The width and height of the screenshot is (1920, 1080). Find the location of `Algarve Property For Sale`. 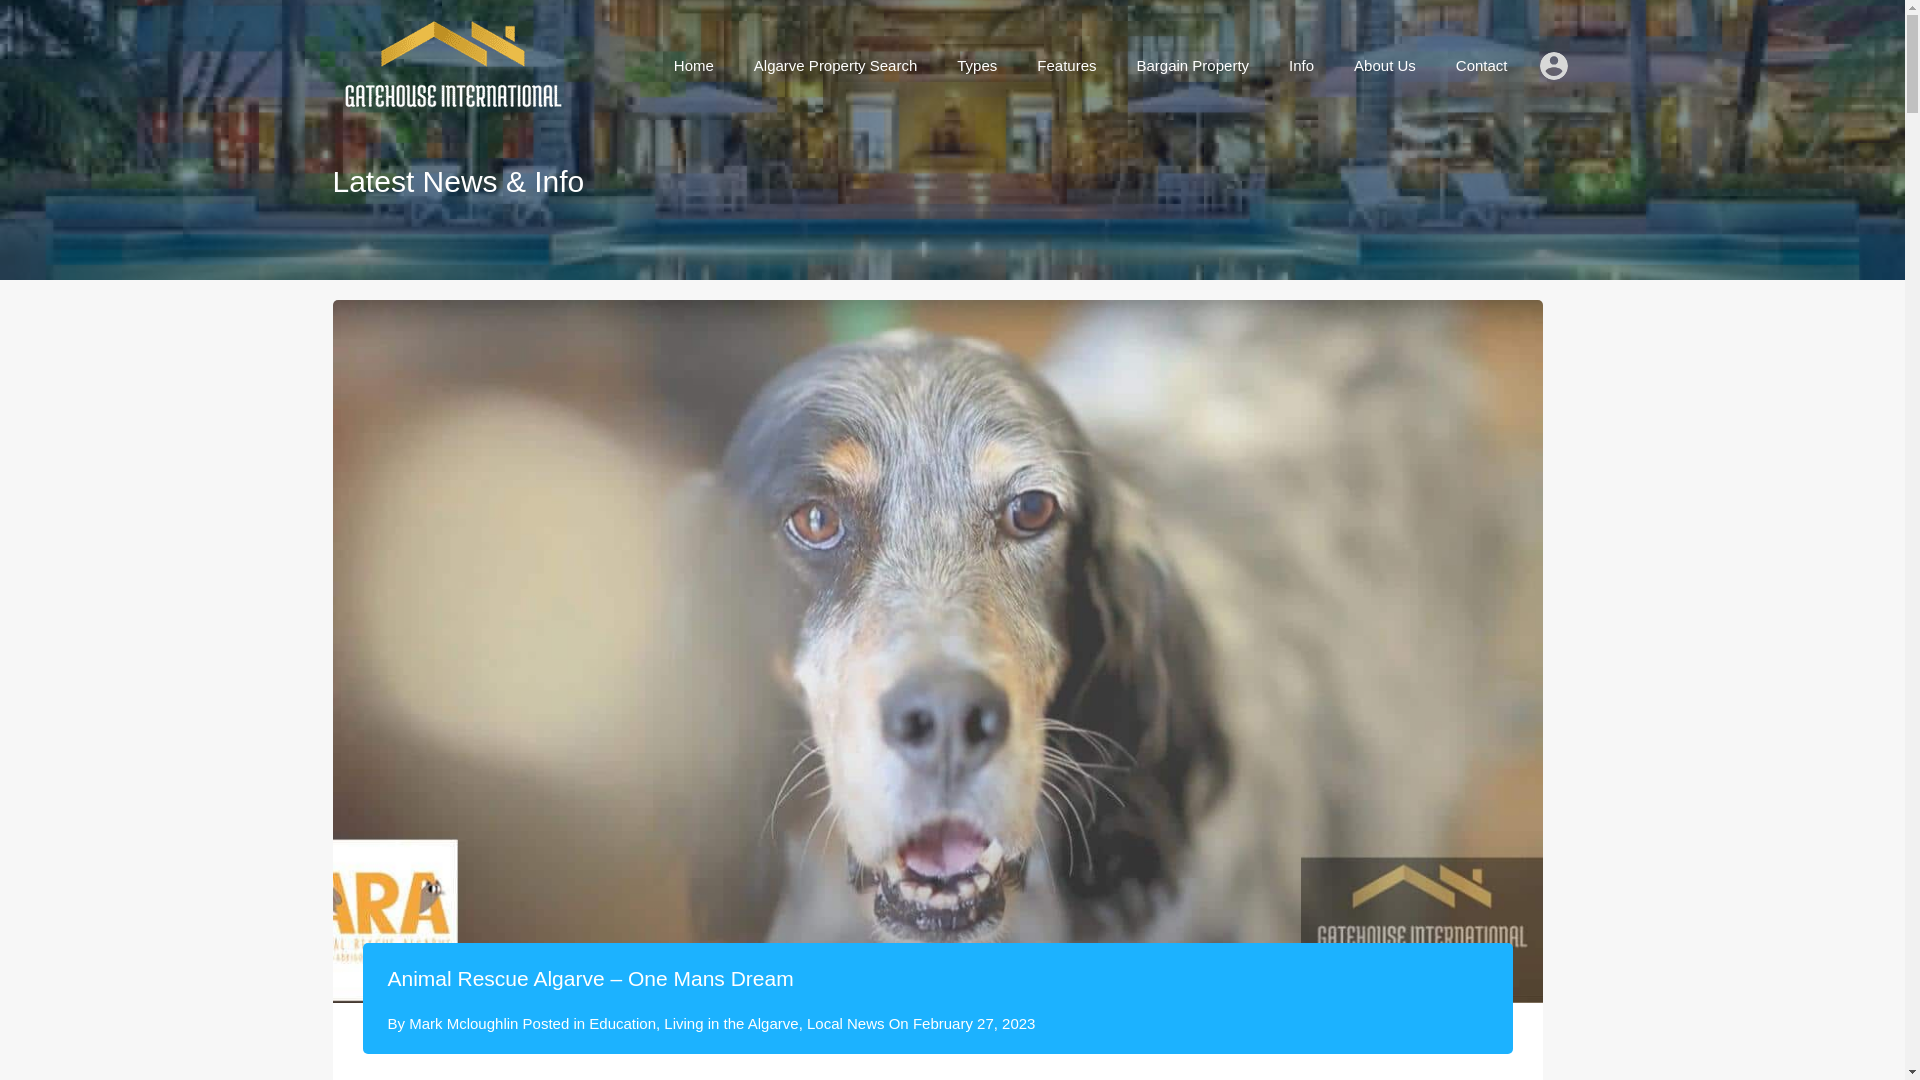

Algarve Property For Sale is located at coordinates (450, 101).